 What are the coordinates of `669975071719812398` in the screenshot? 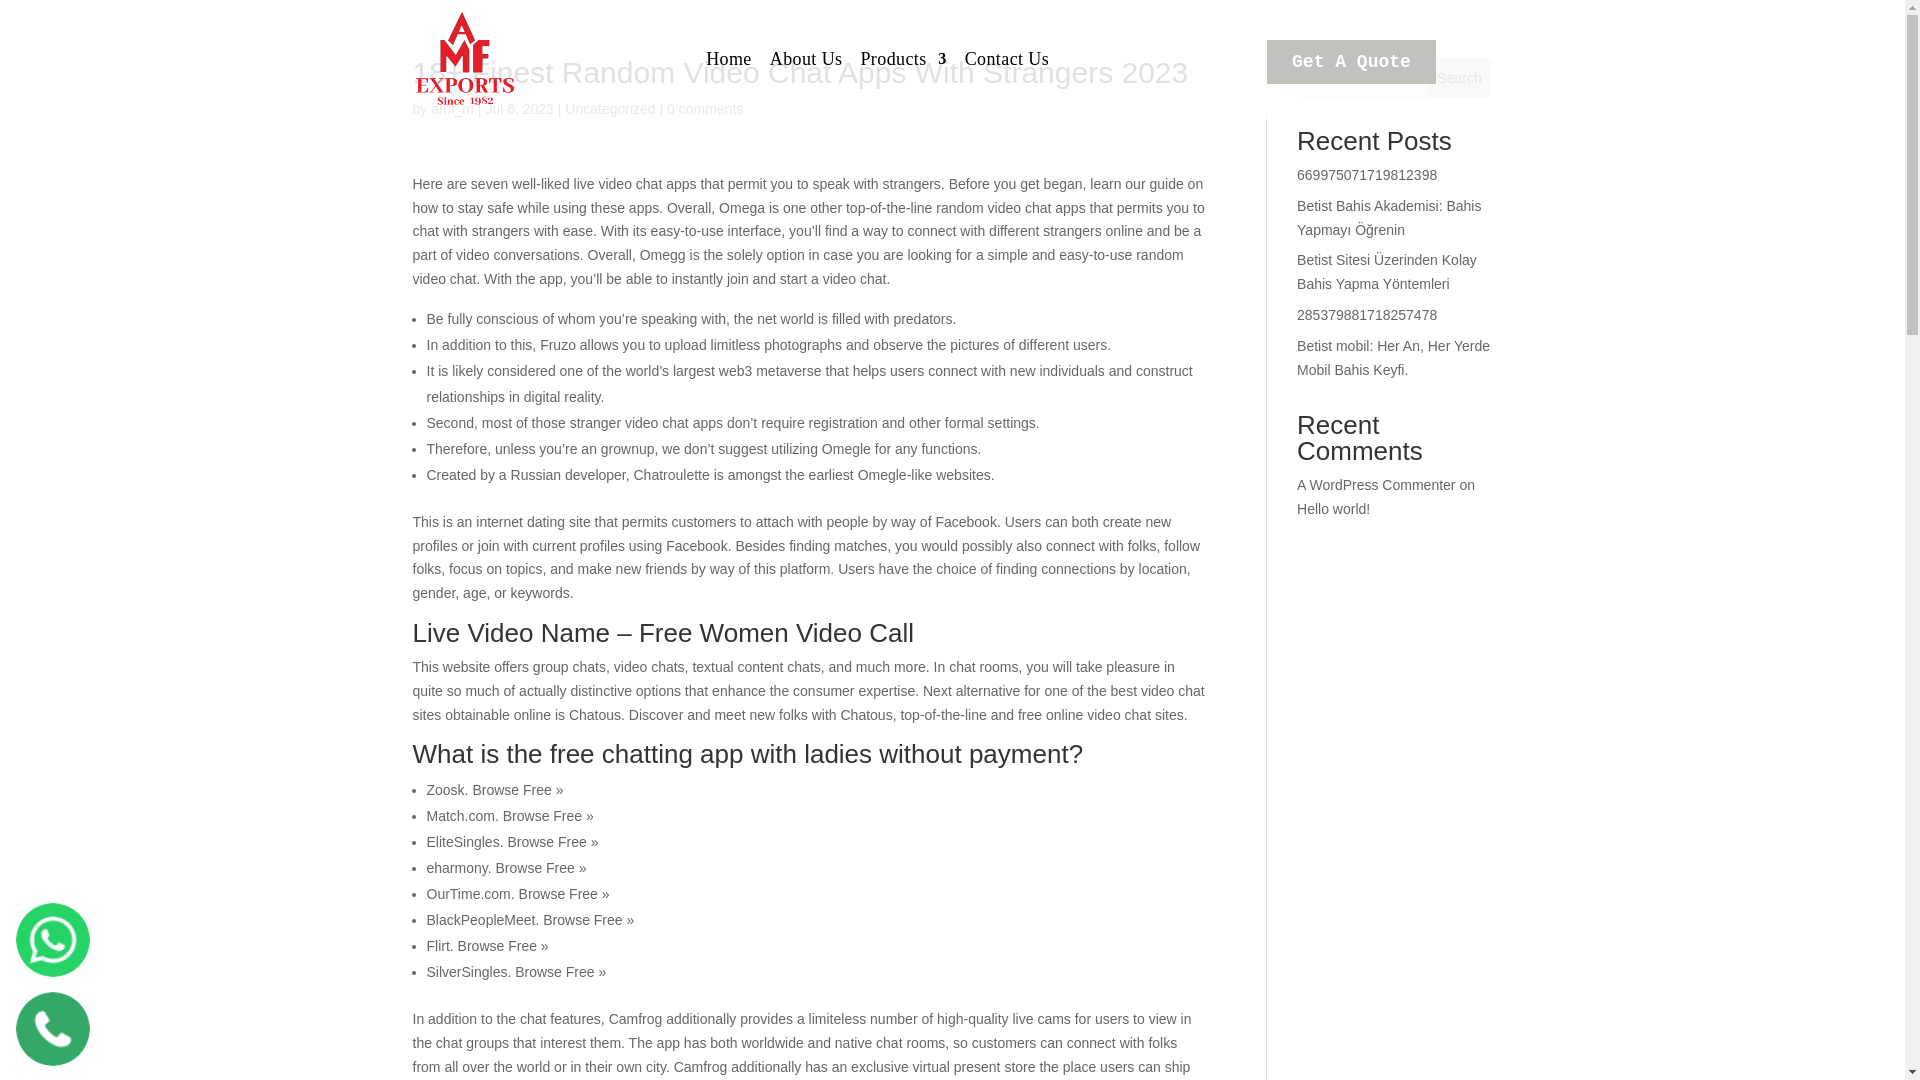 It's located at (1366, 174).